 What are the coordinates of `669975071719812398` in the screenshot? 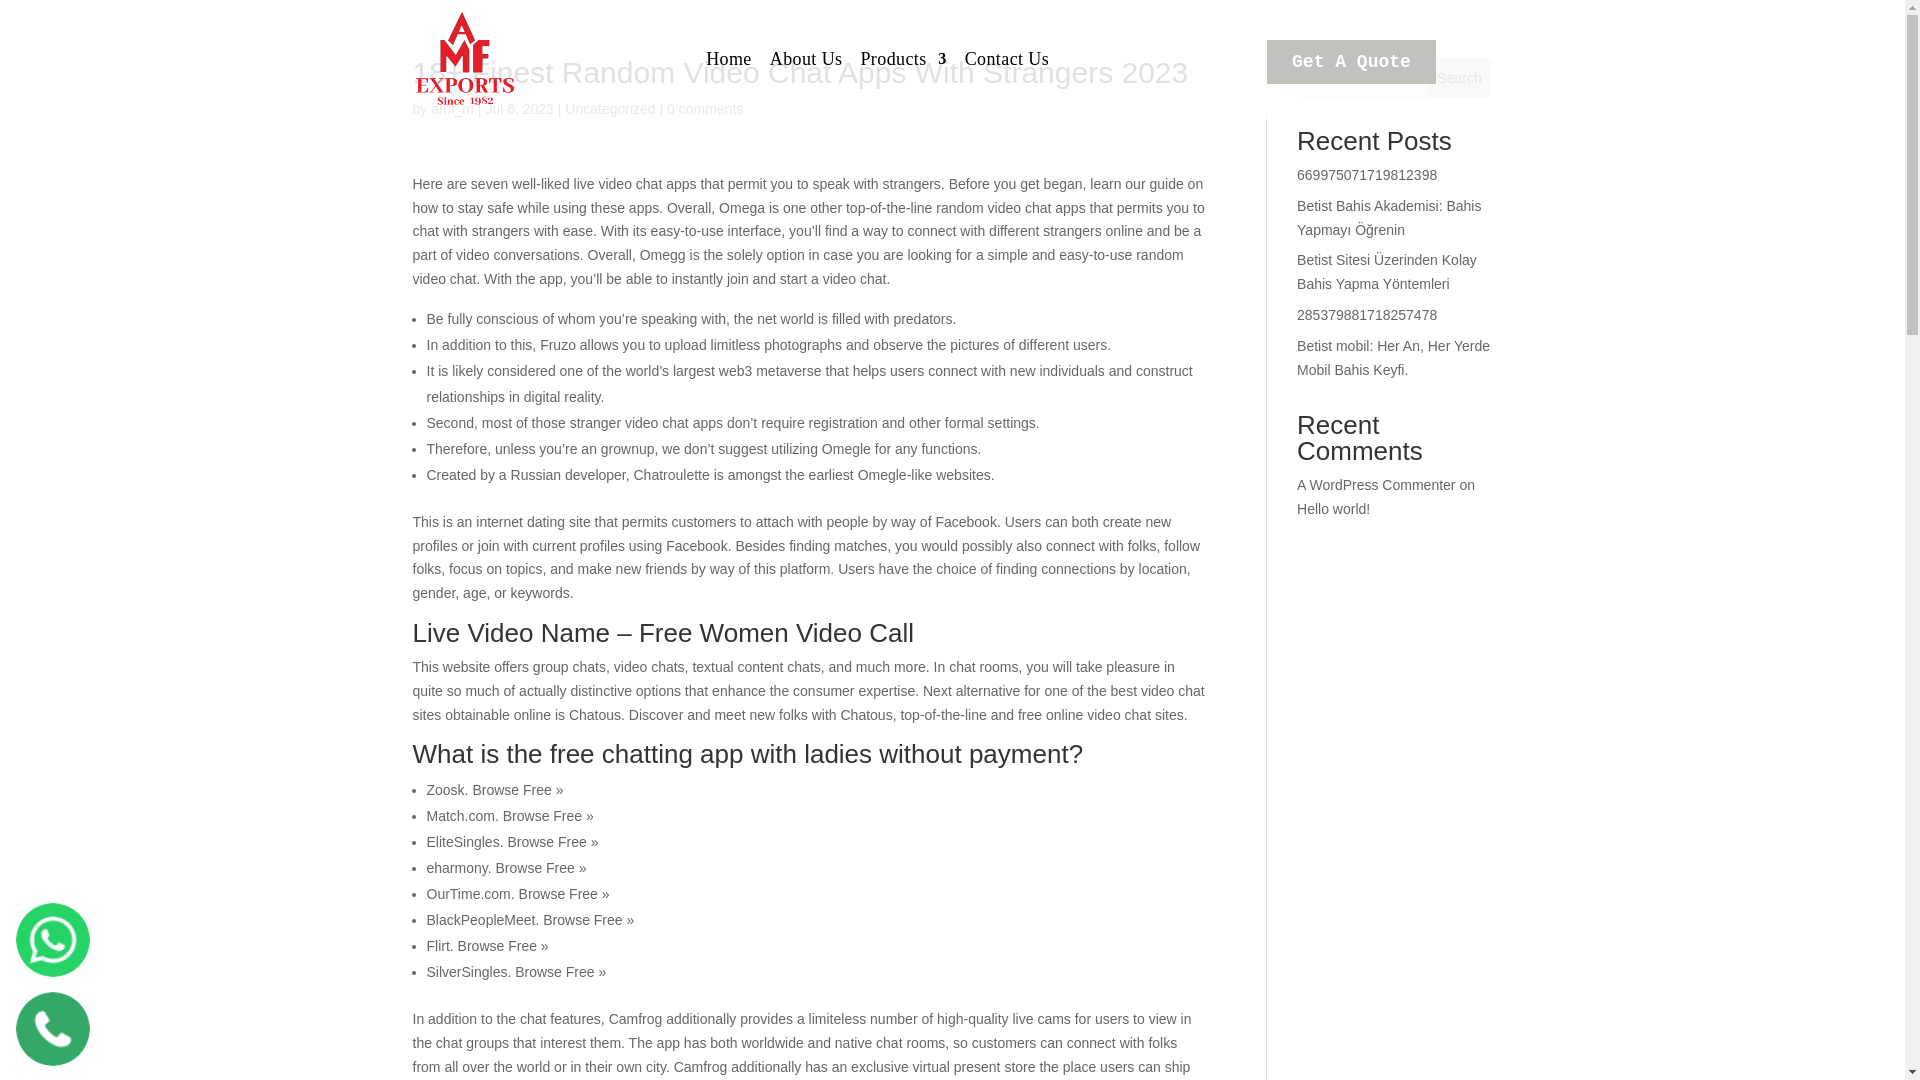 It's located at (1366, 174).